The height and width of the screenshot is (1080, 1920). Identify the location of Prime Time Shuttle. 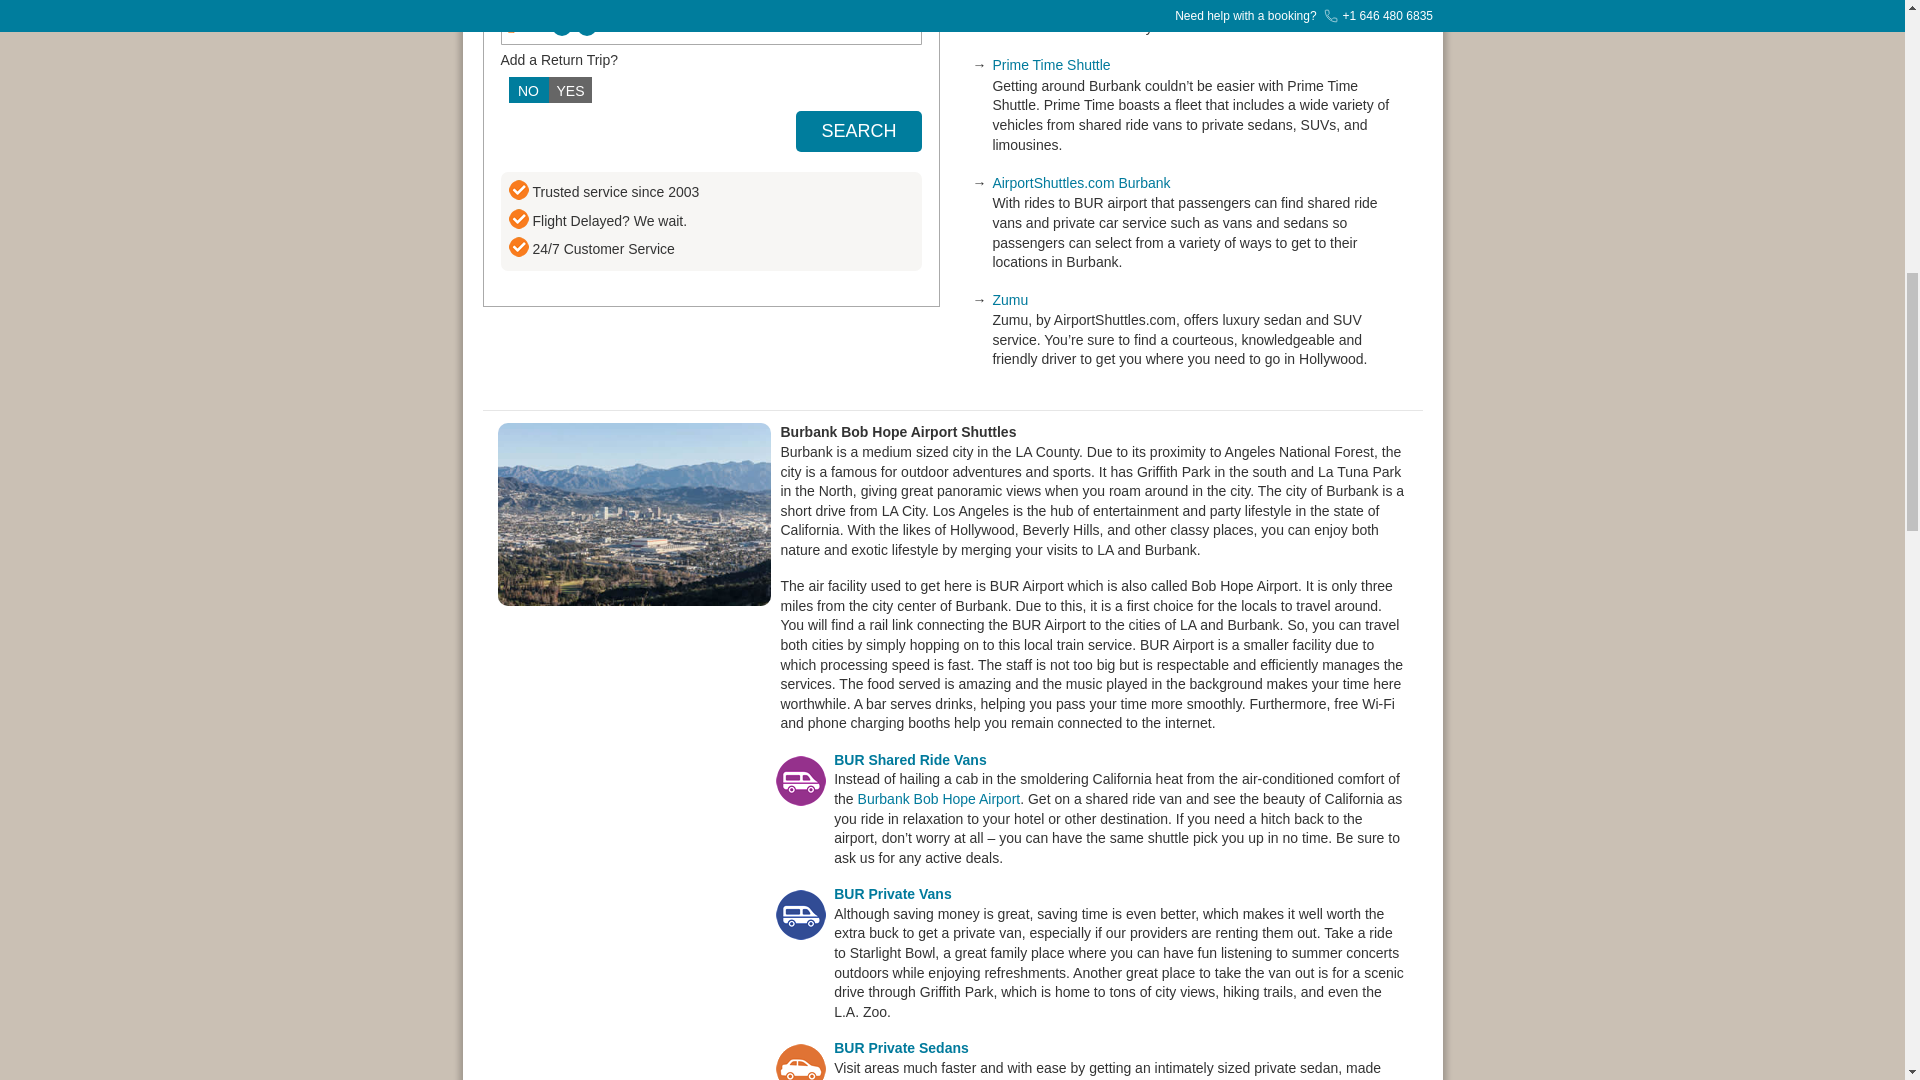
(1050, 65).